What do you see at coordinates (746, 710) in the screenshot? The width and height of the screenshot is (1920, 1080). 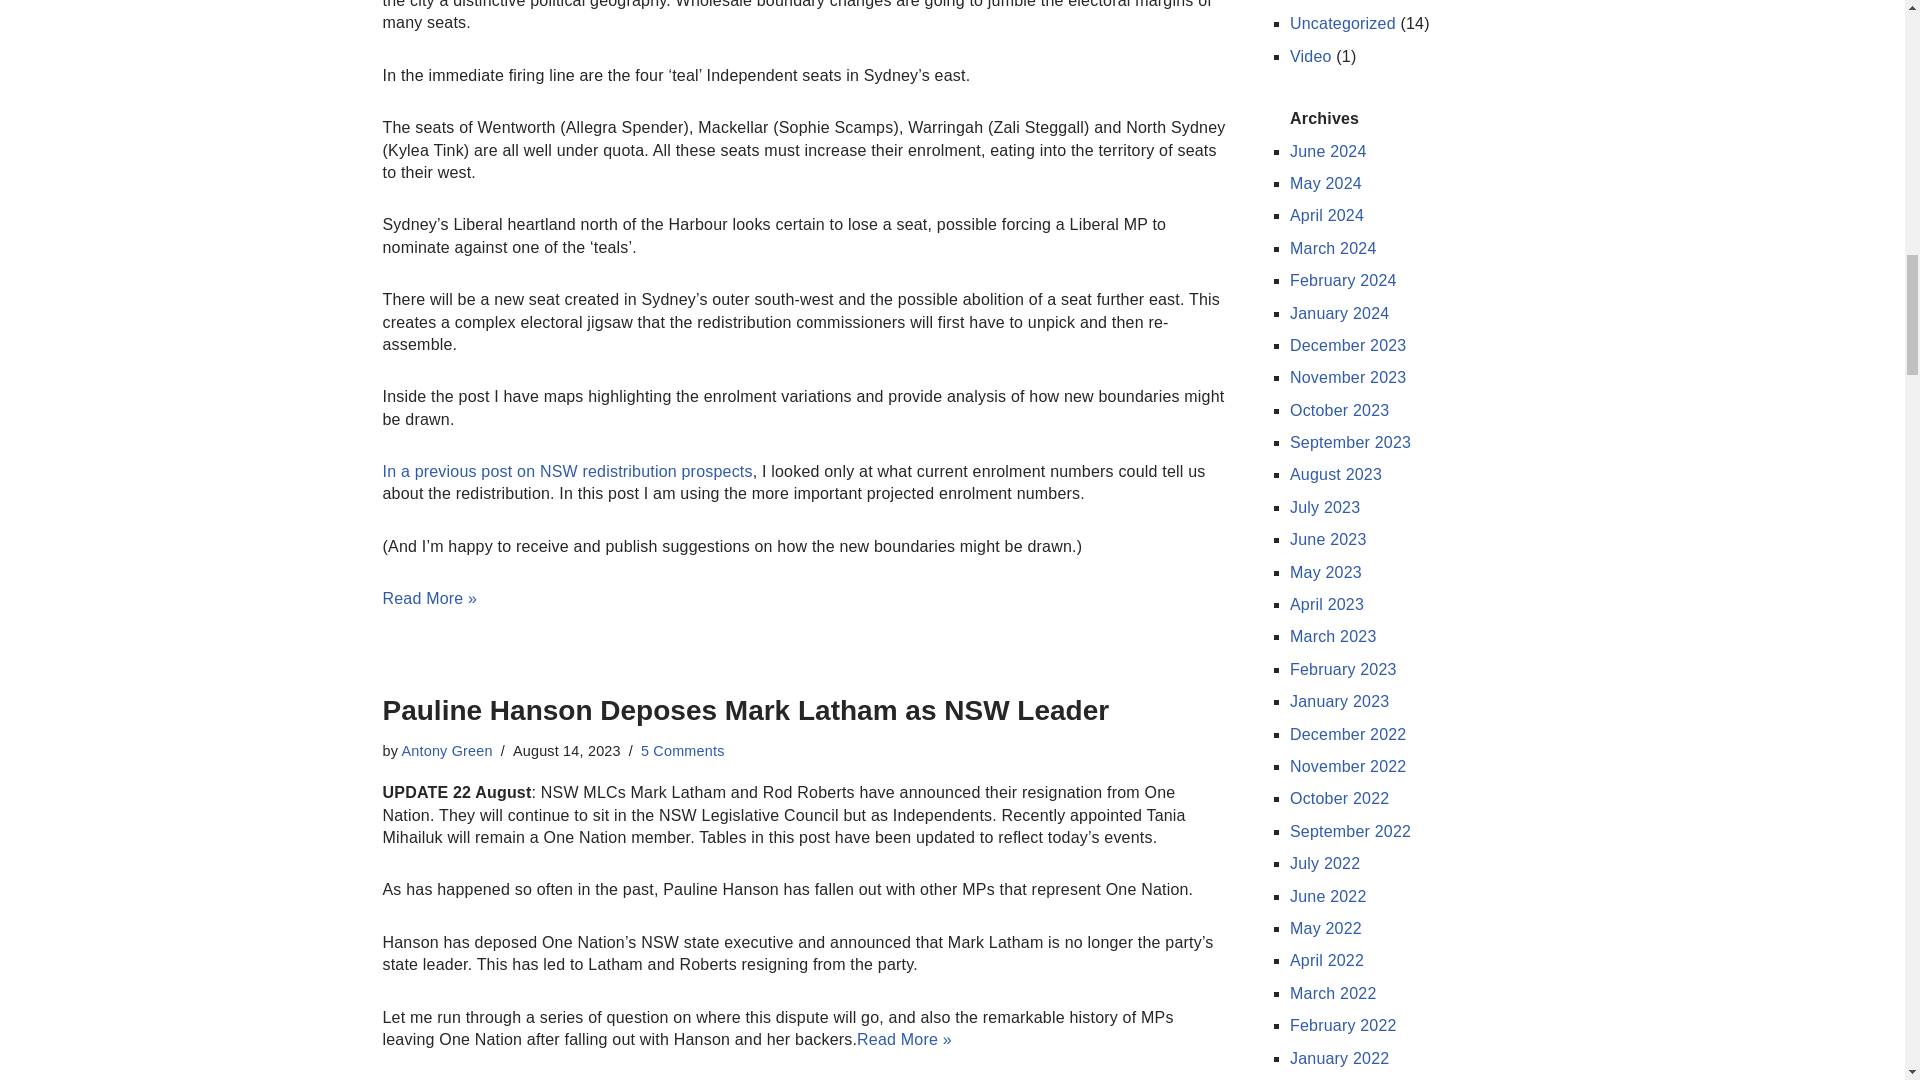 I see `Pauline Hanson Deposes Mark Latham as NSW Leader` at bounding box center [746, 710].